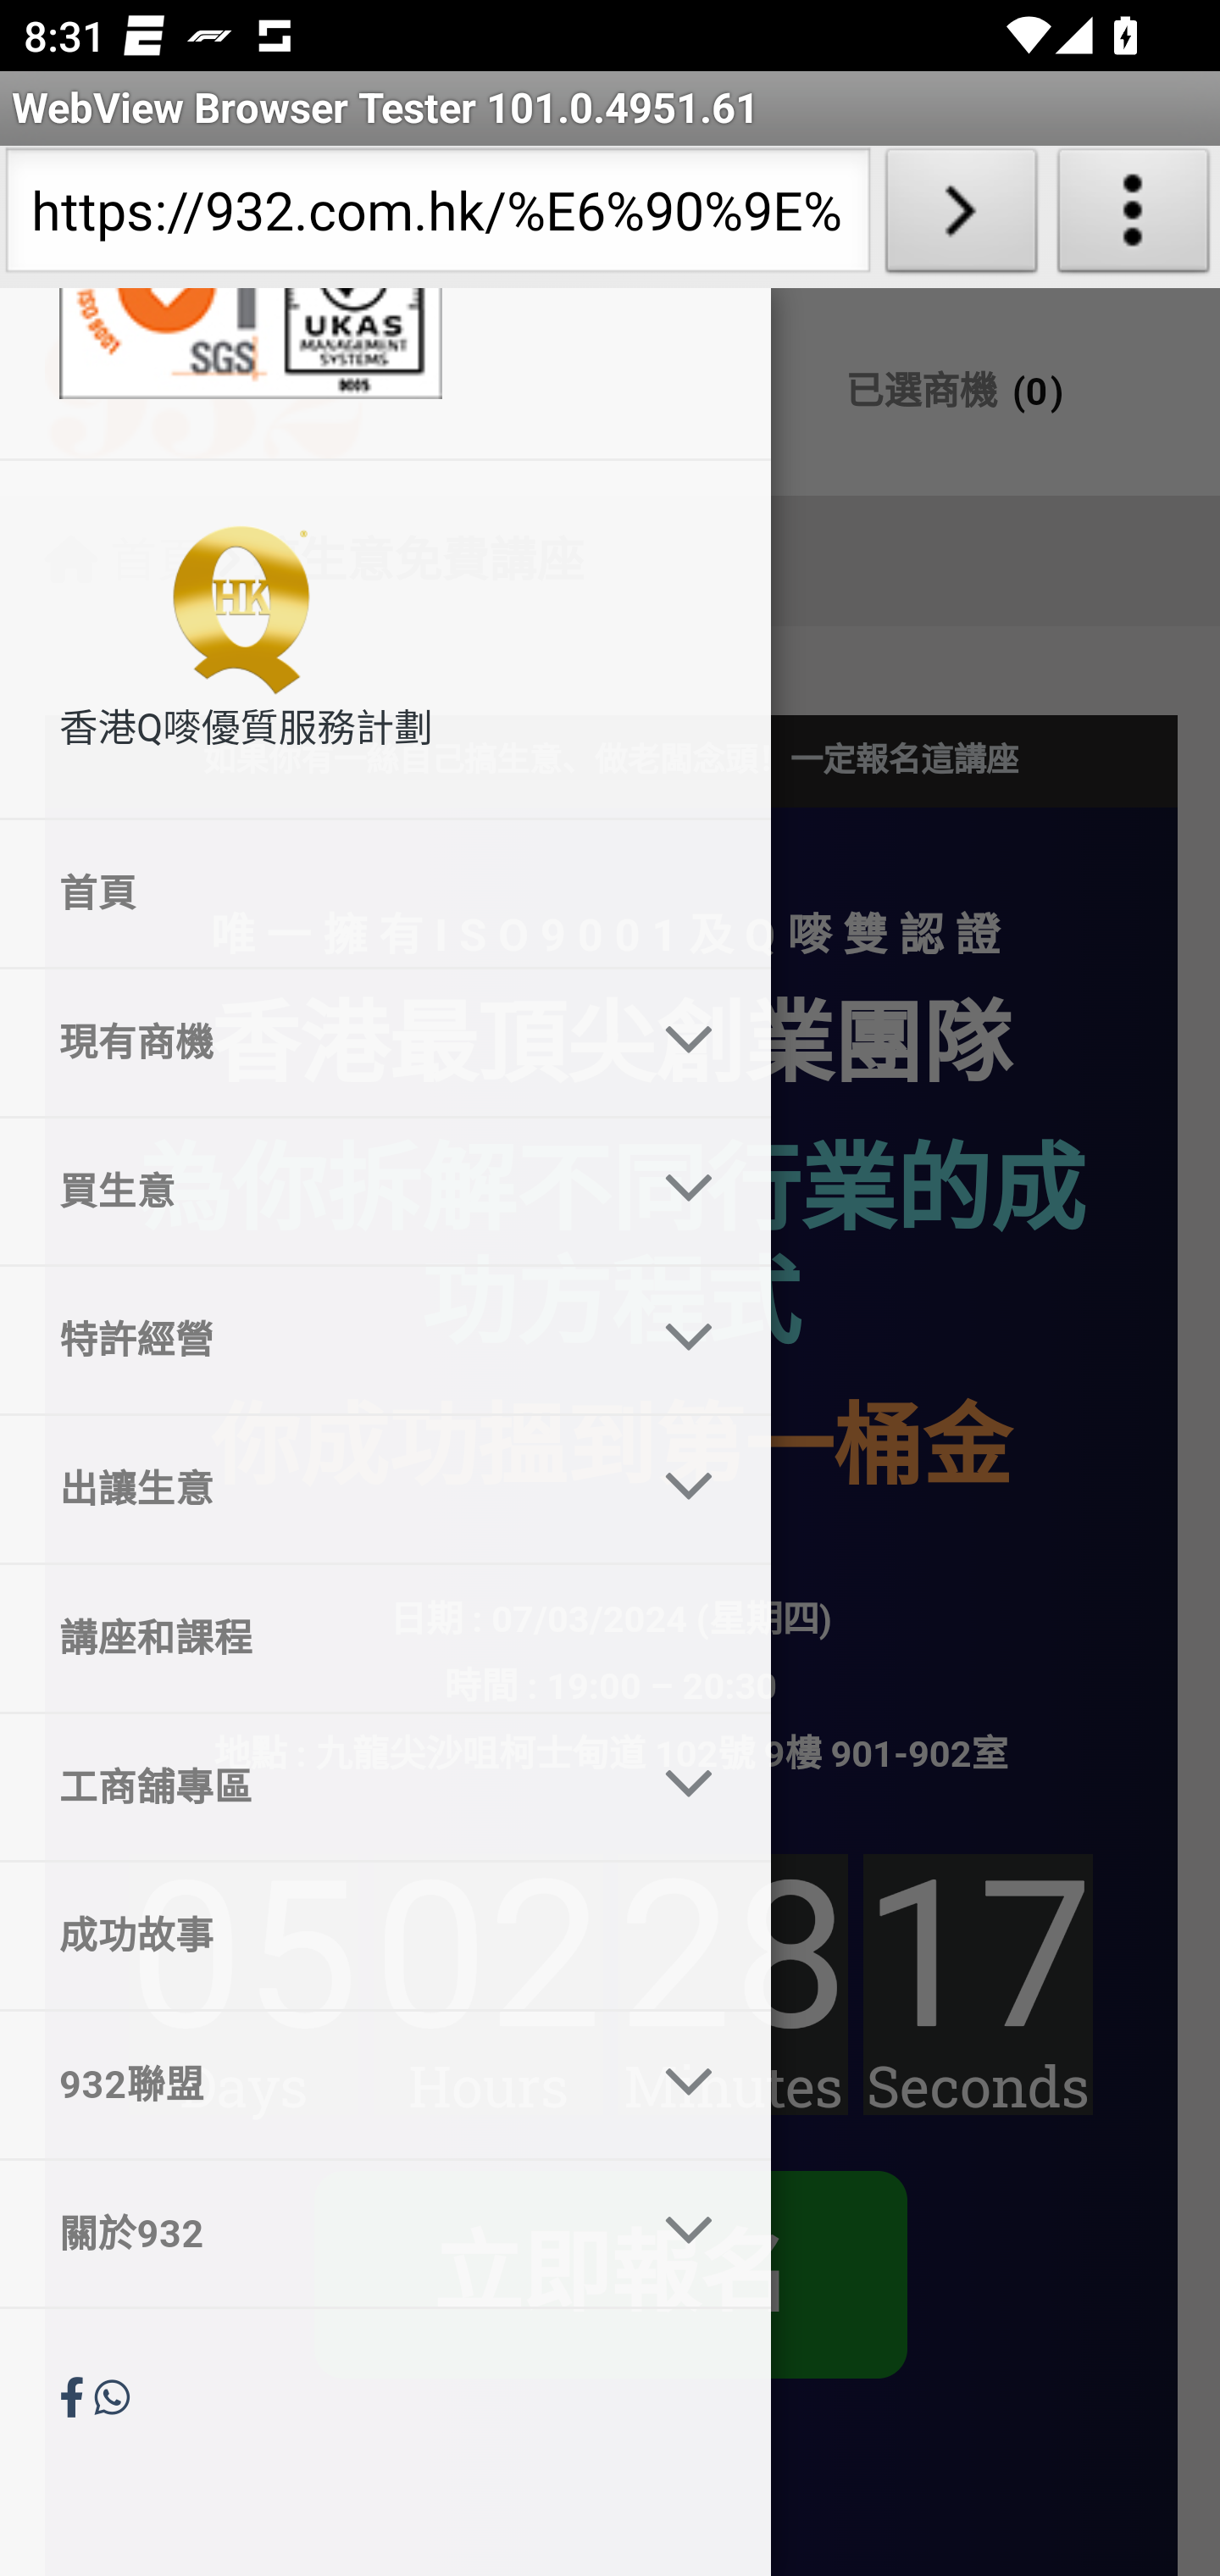 This screenshot has width=1220, height=2576. Describe the element at coordinates (690, 2233) in the screenshot. I see `Toggle` at that location.